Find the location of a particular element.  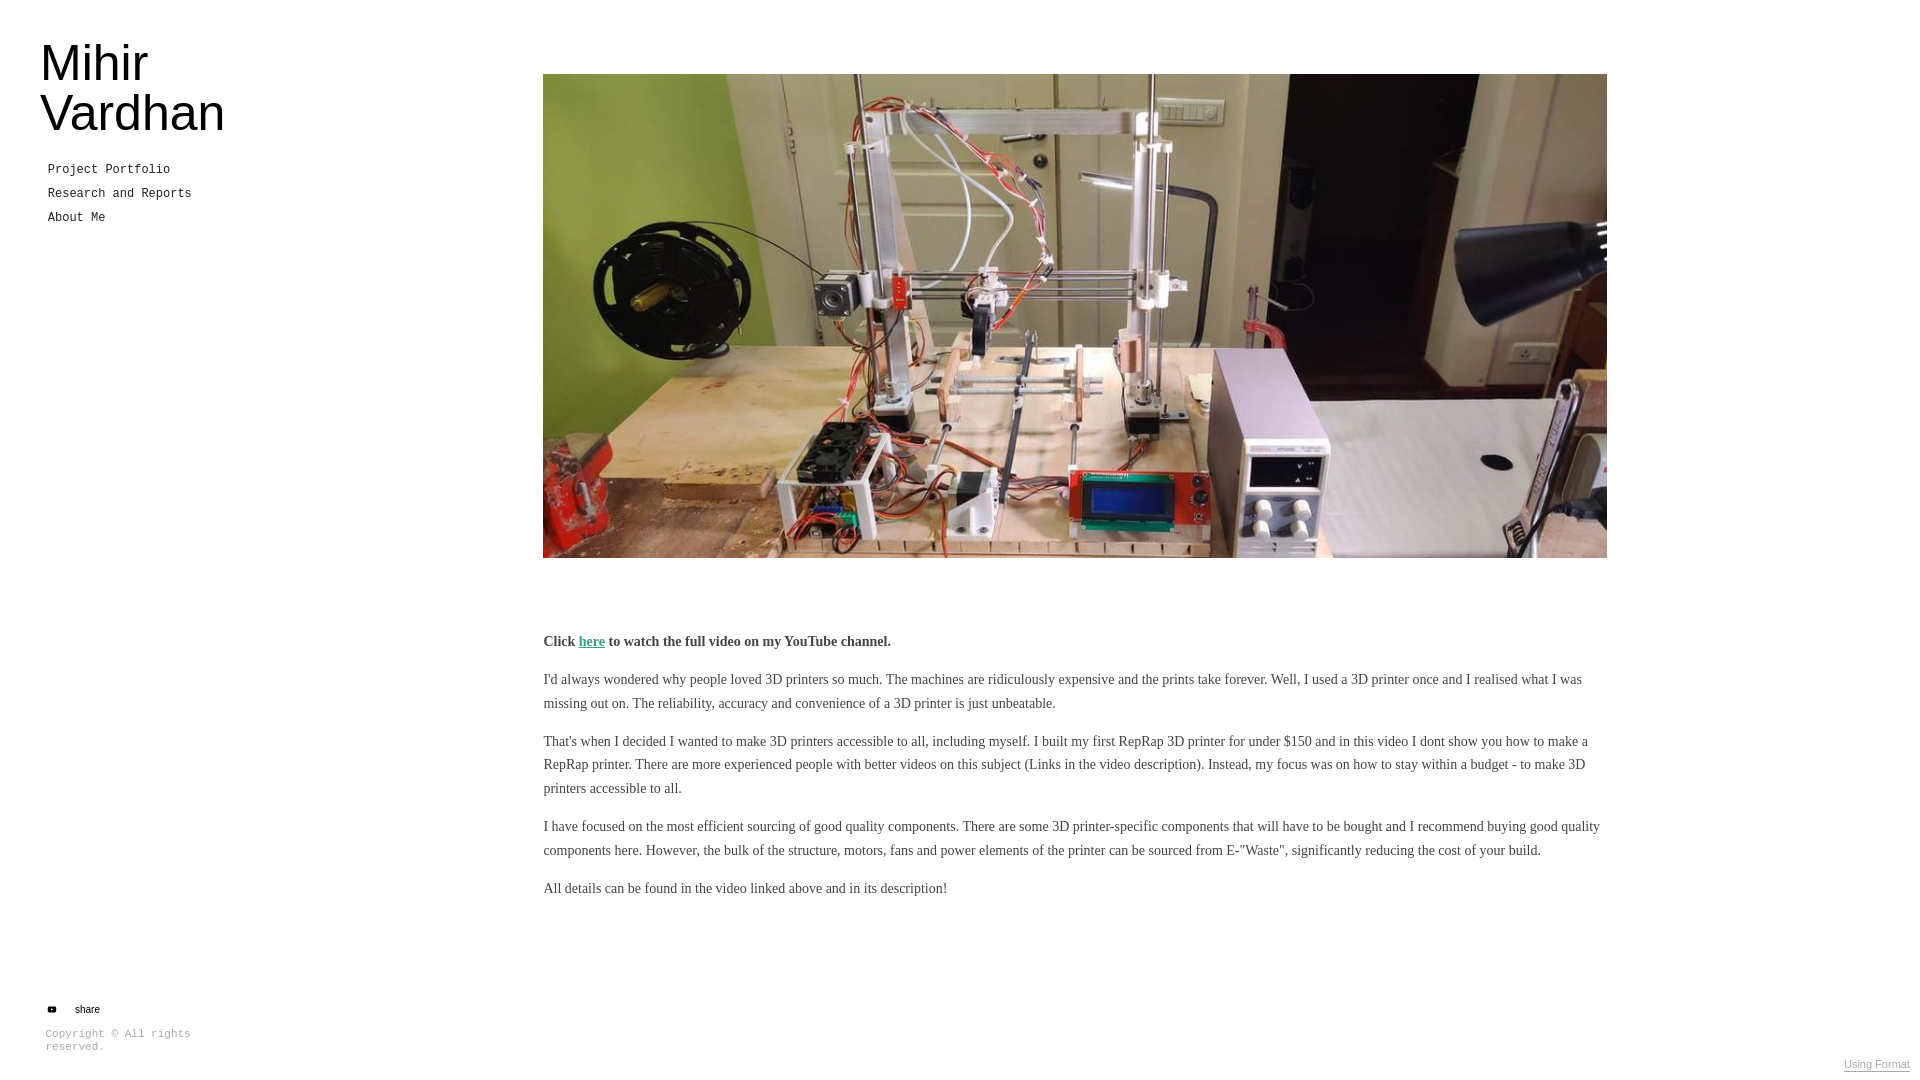

share is located at coordinates (83, 1010).